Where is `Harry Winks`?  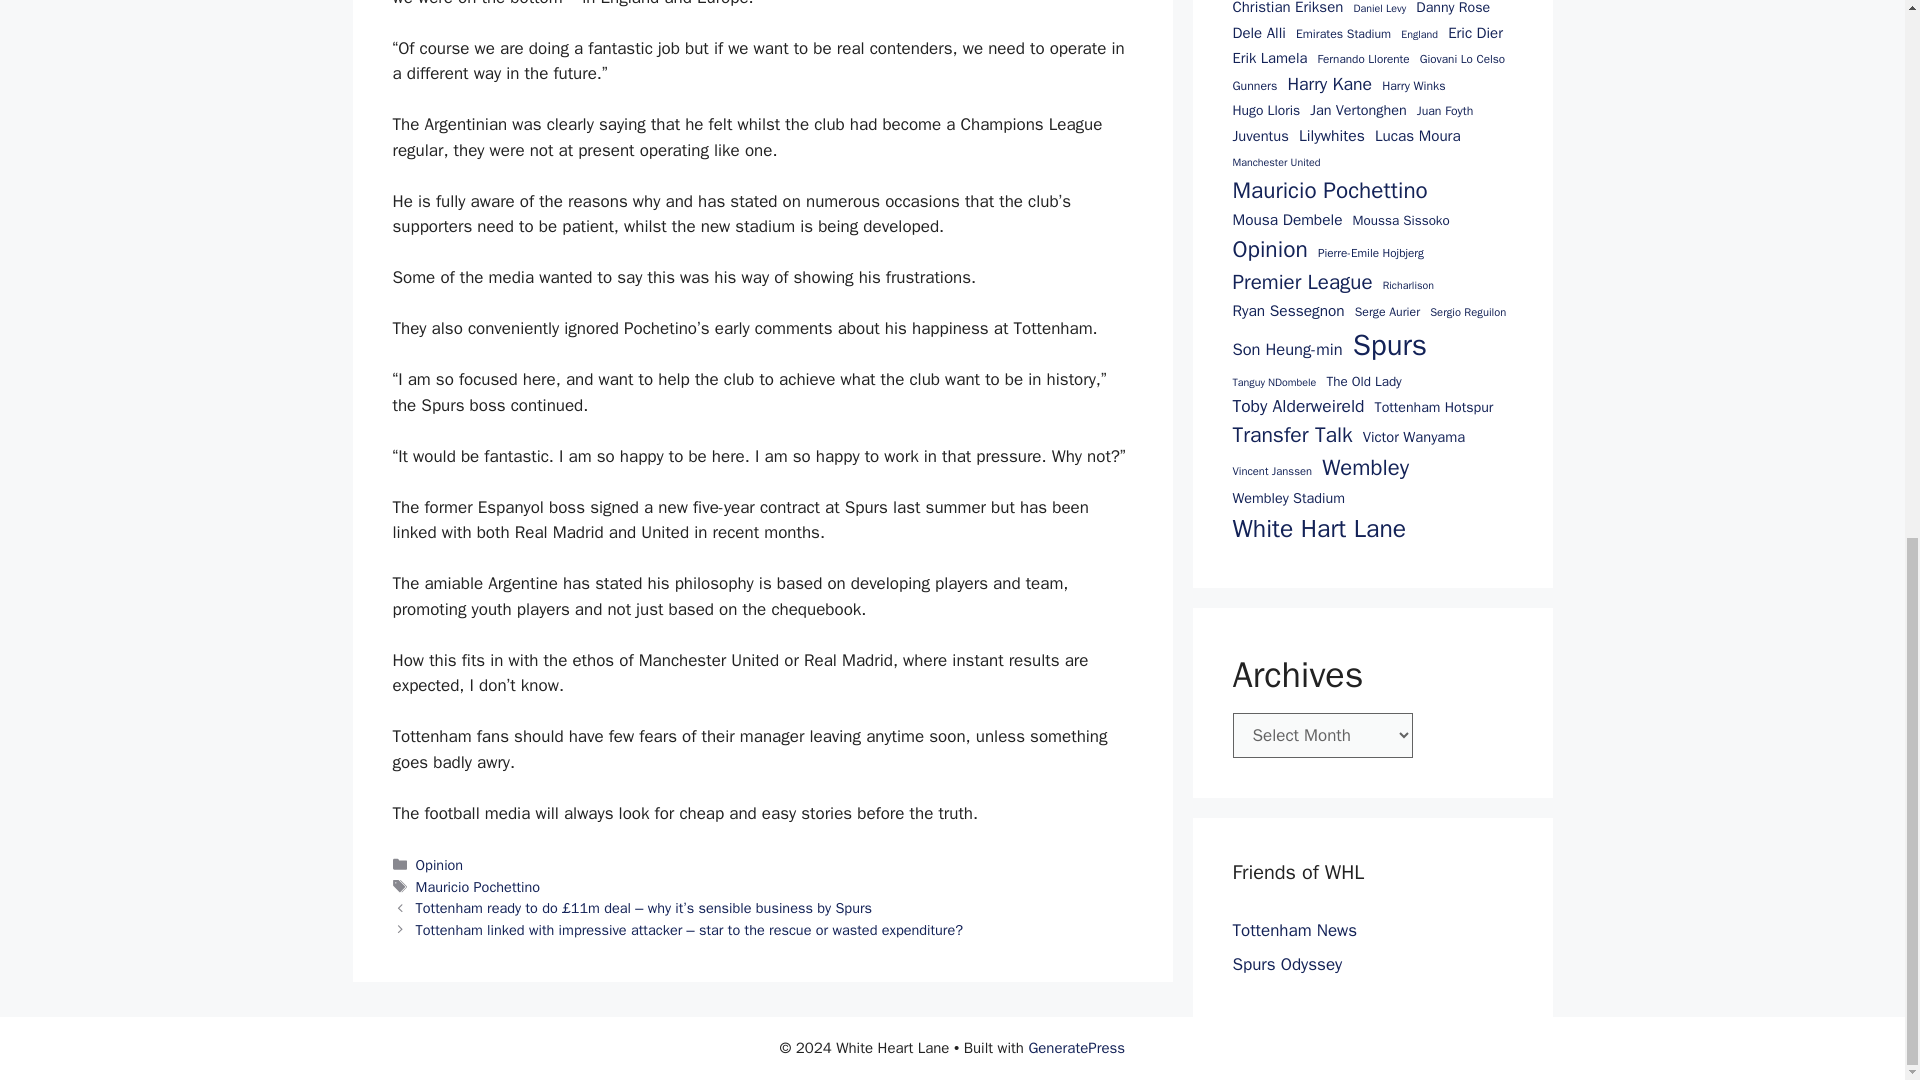 Harry Winks is located at coordinates (1414, 86).